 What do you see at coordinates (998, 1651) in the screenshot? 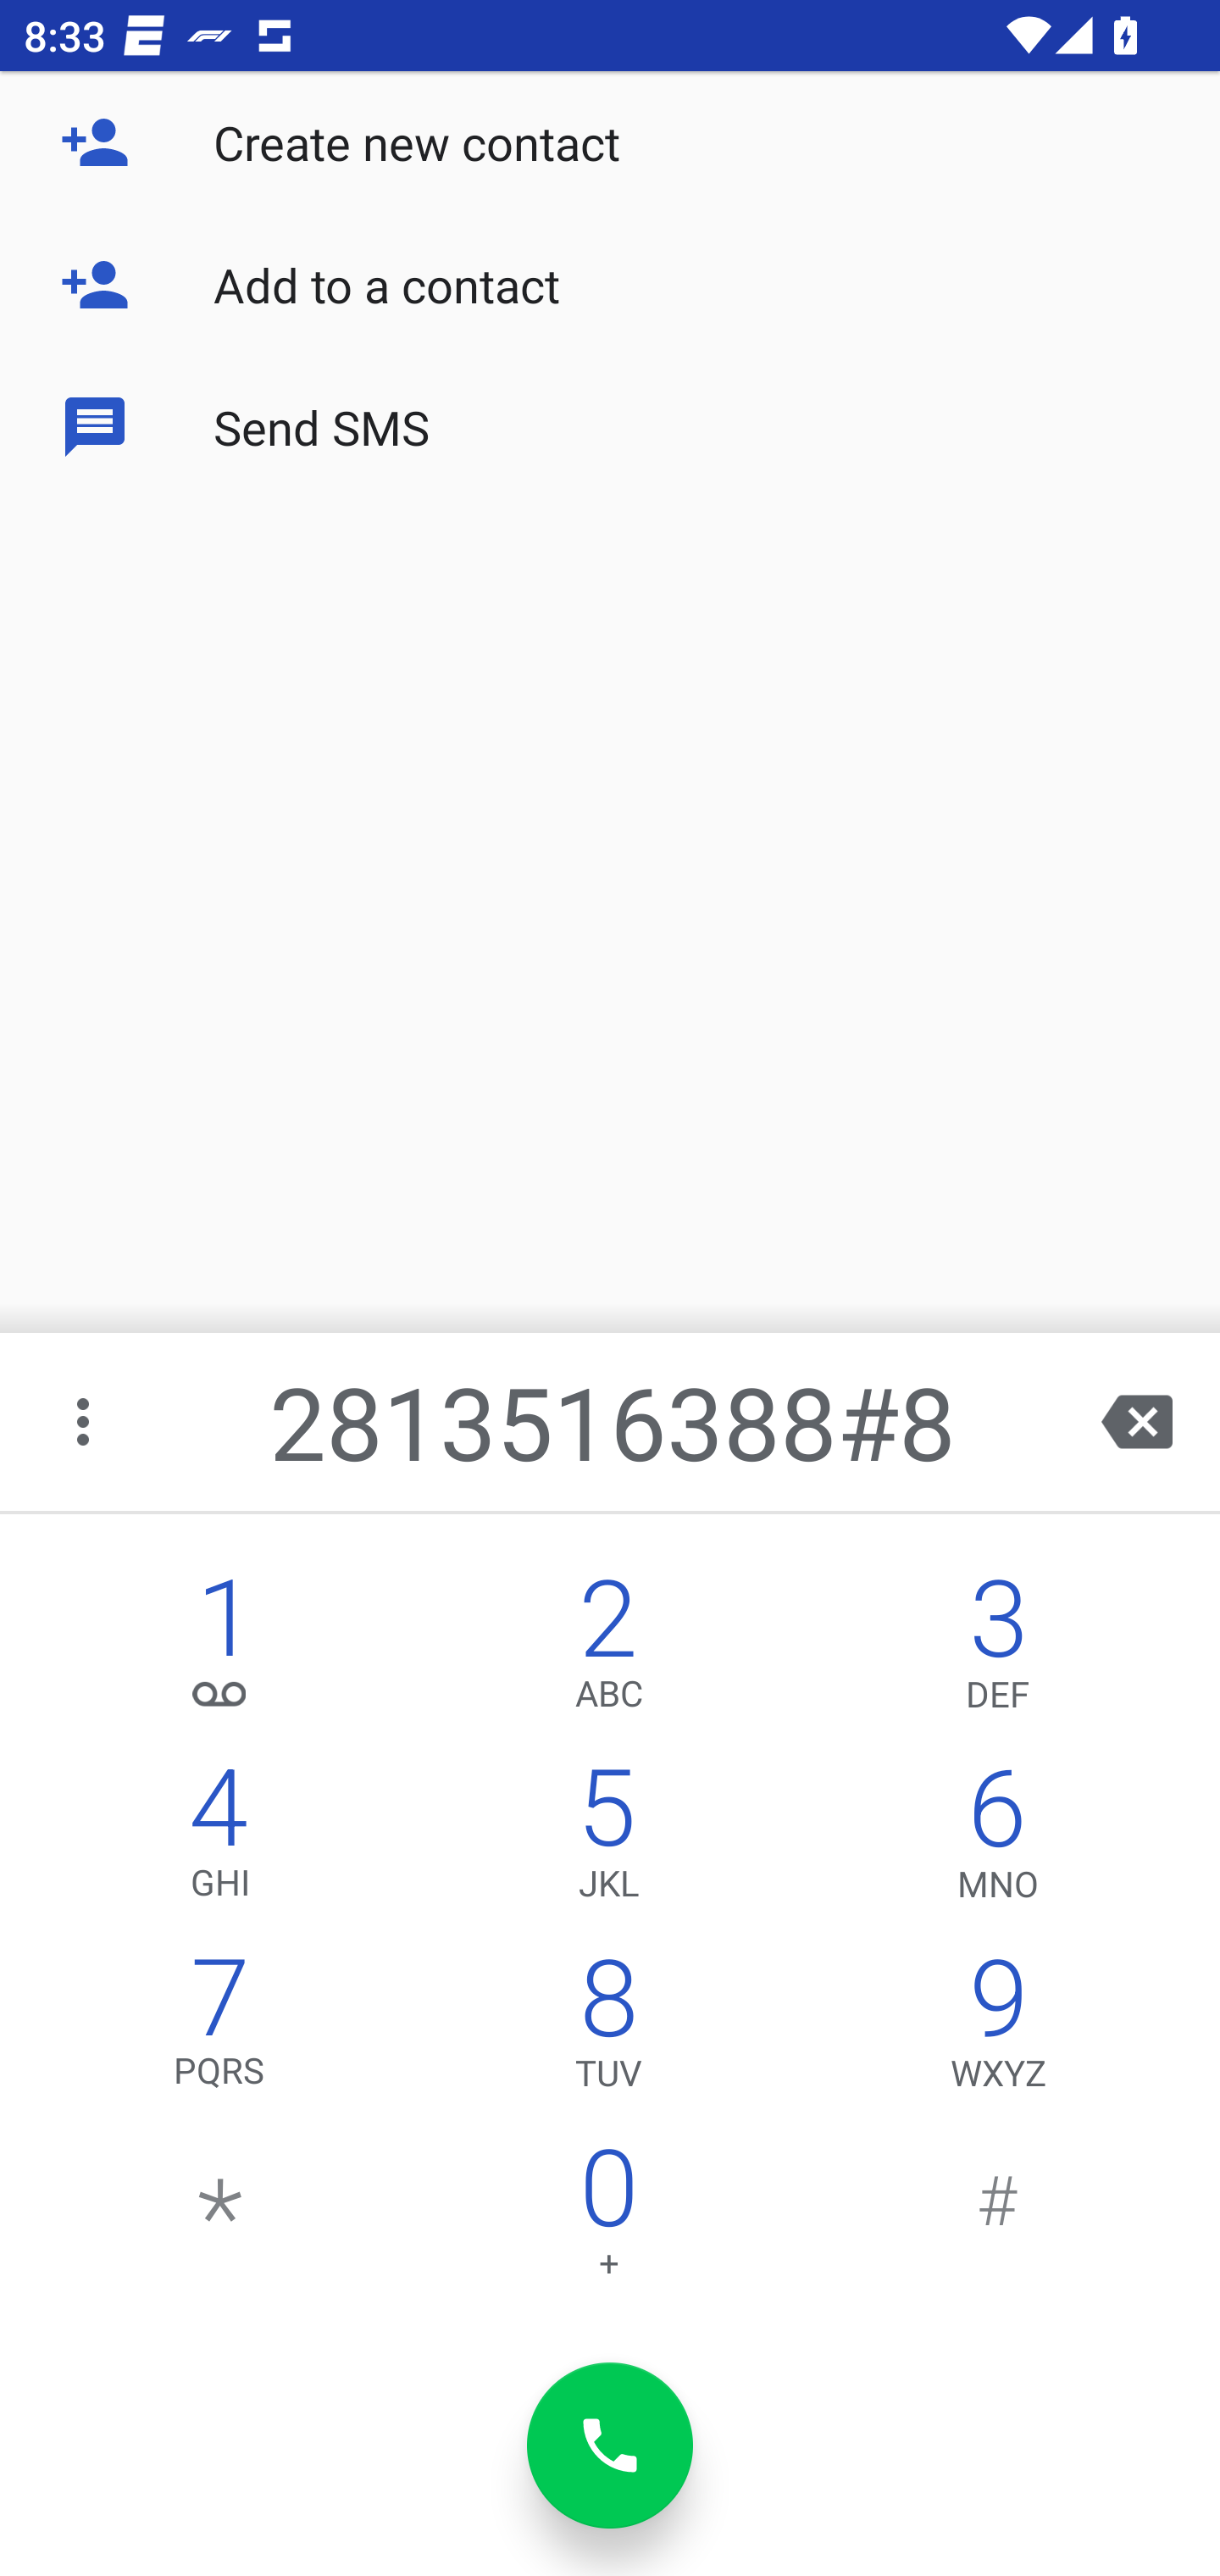
I see `3,DEF 3 DEF` at bounding box center [998, 1651].